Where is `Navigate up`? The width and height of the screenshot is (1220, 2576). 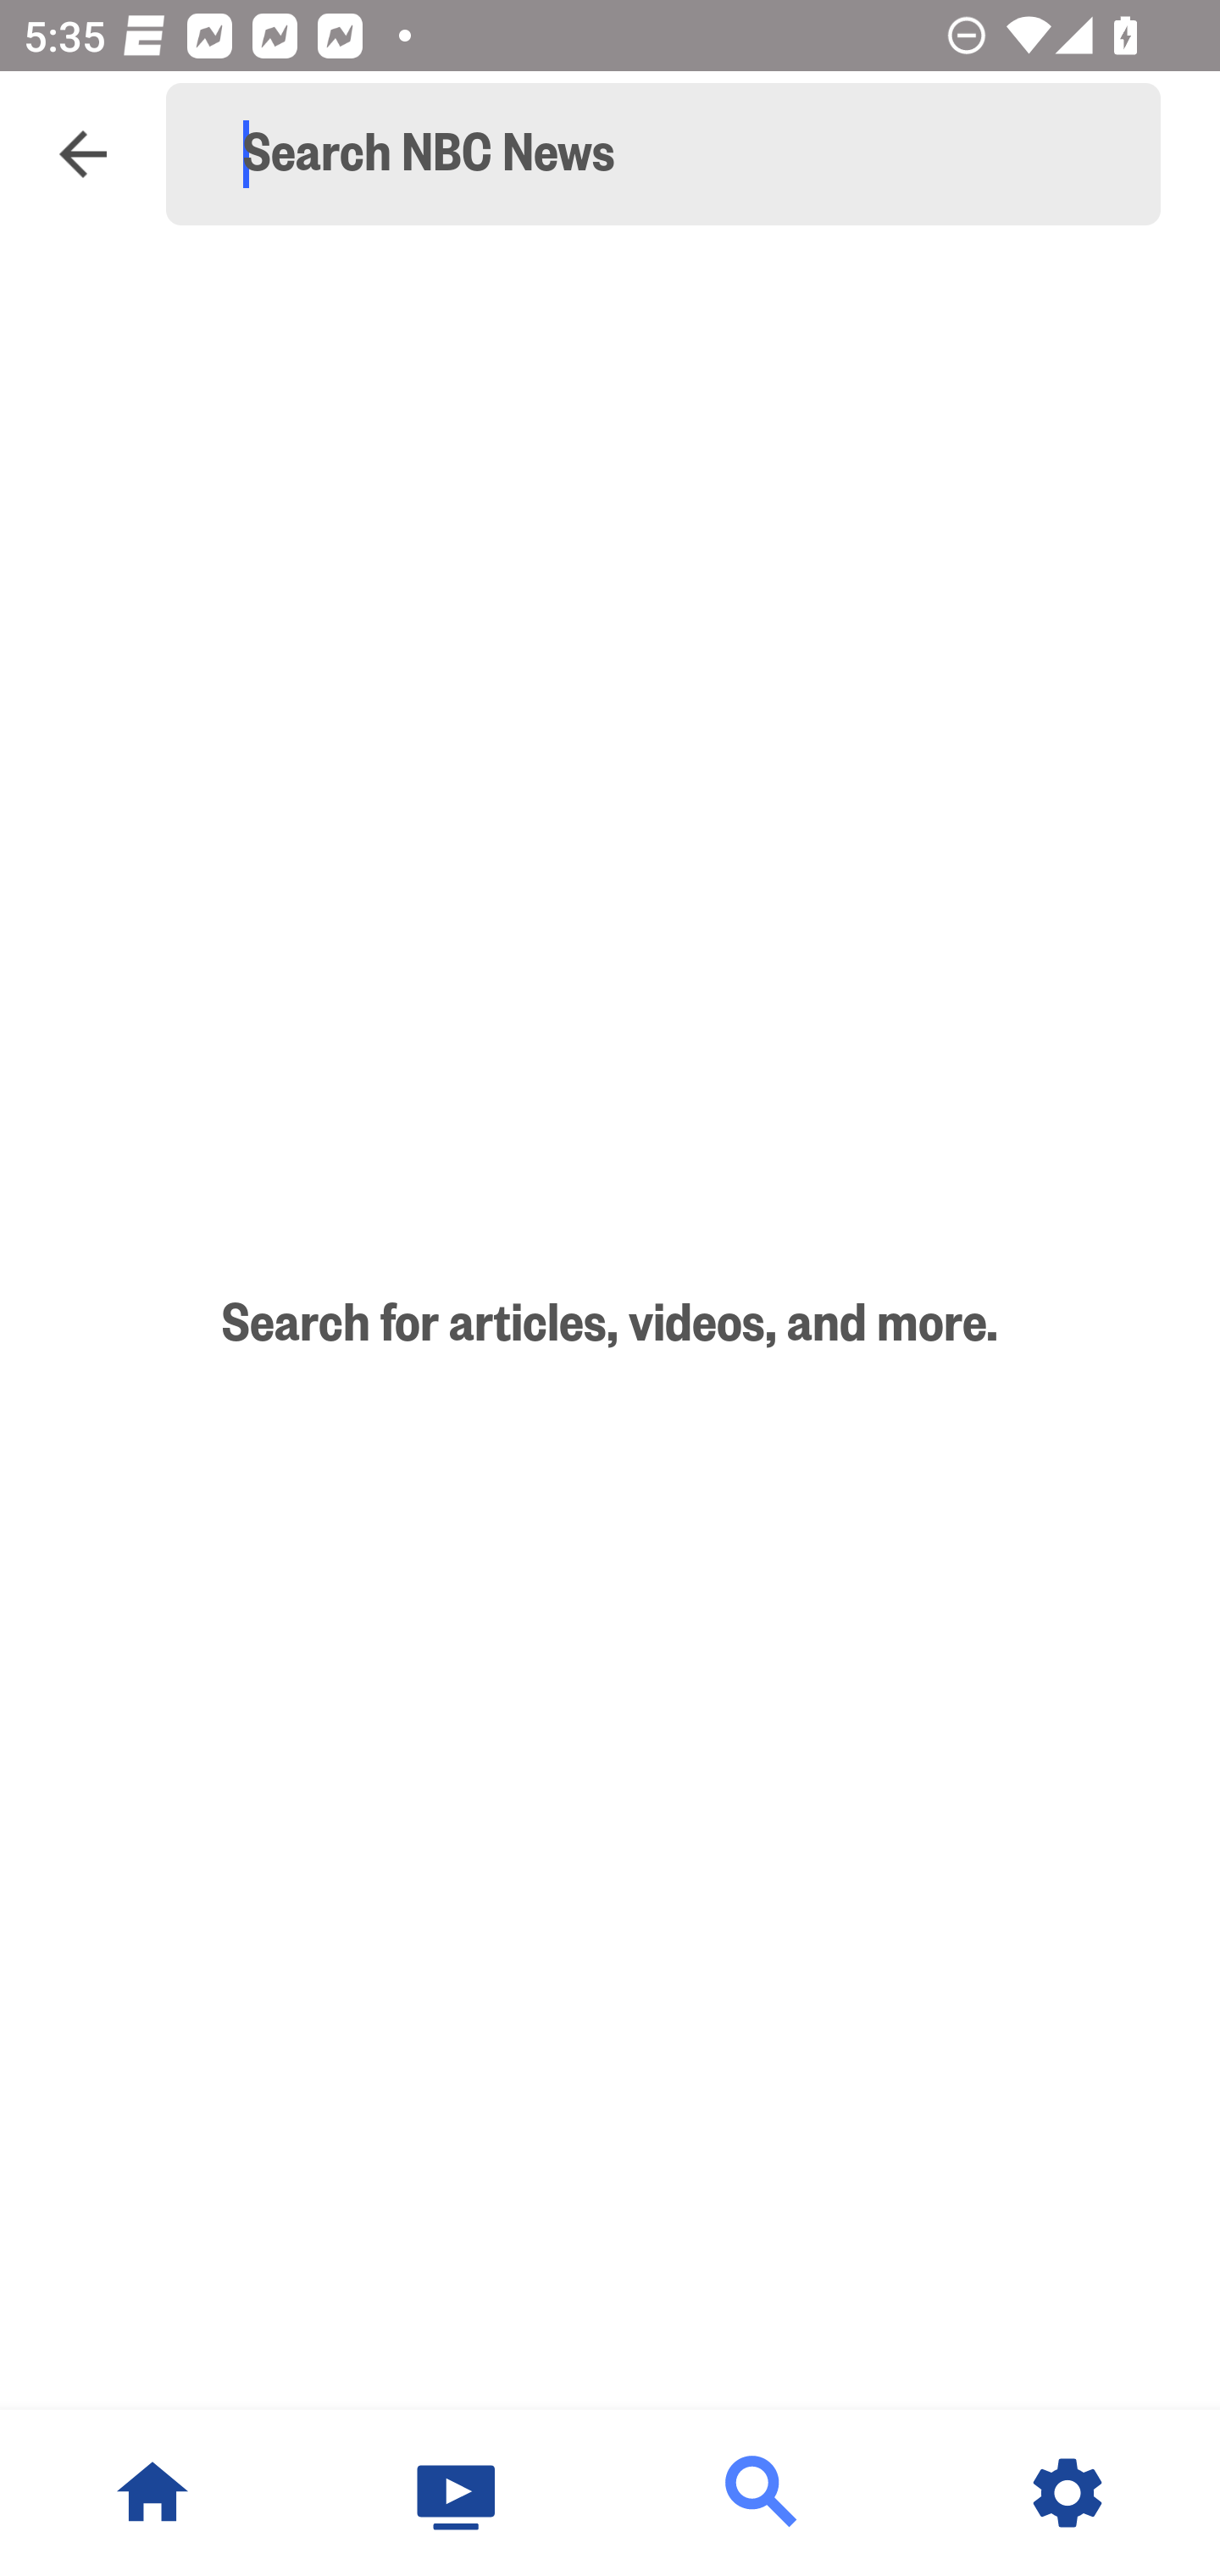
Navigate up is located at coordinates (83, 154).